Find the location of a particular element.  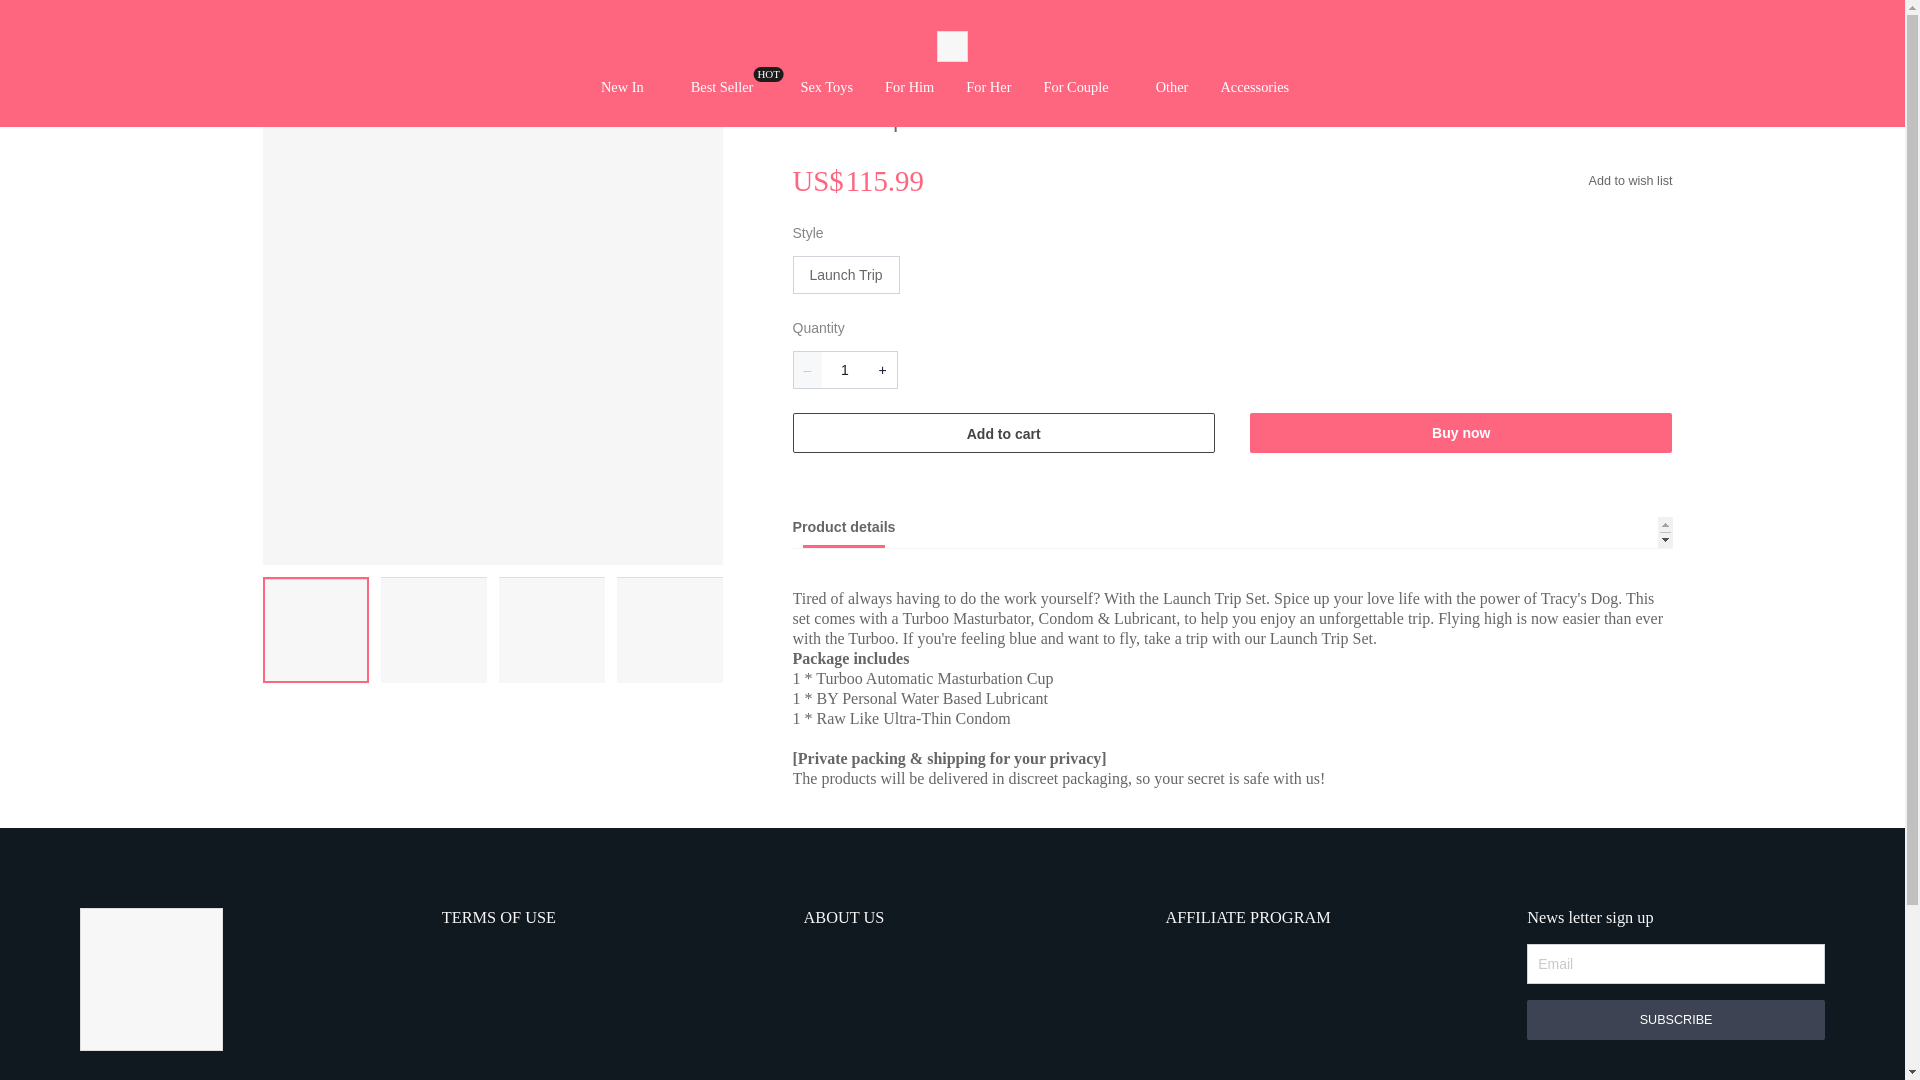

For Him is located at coordinates (909, 88).